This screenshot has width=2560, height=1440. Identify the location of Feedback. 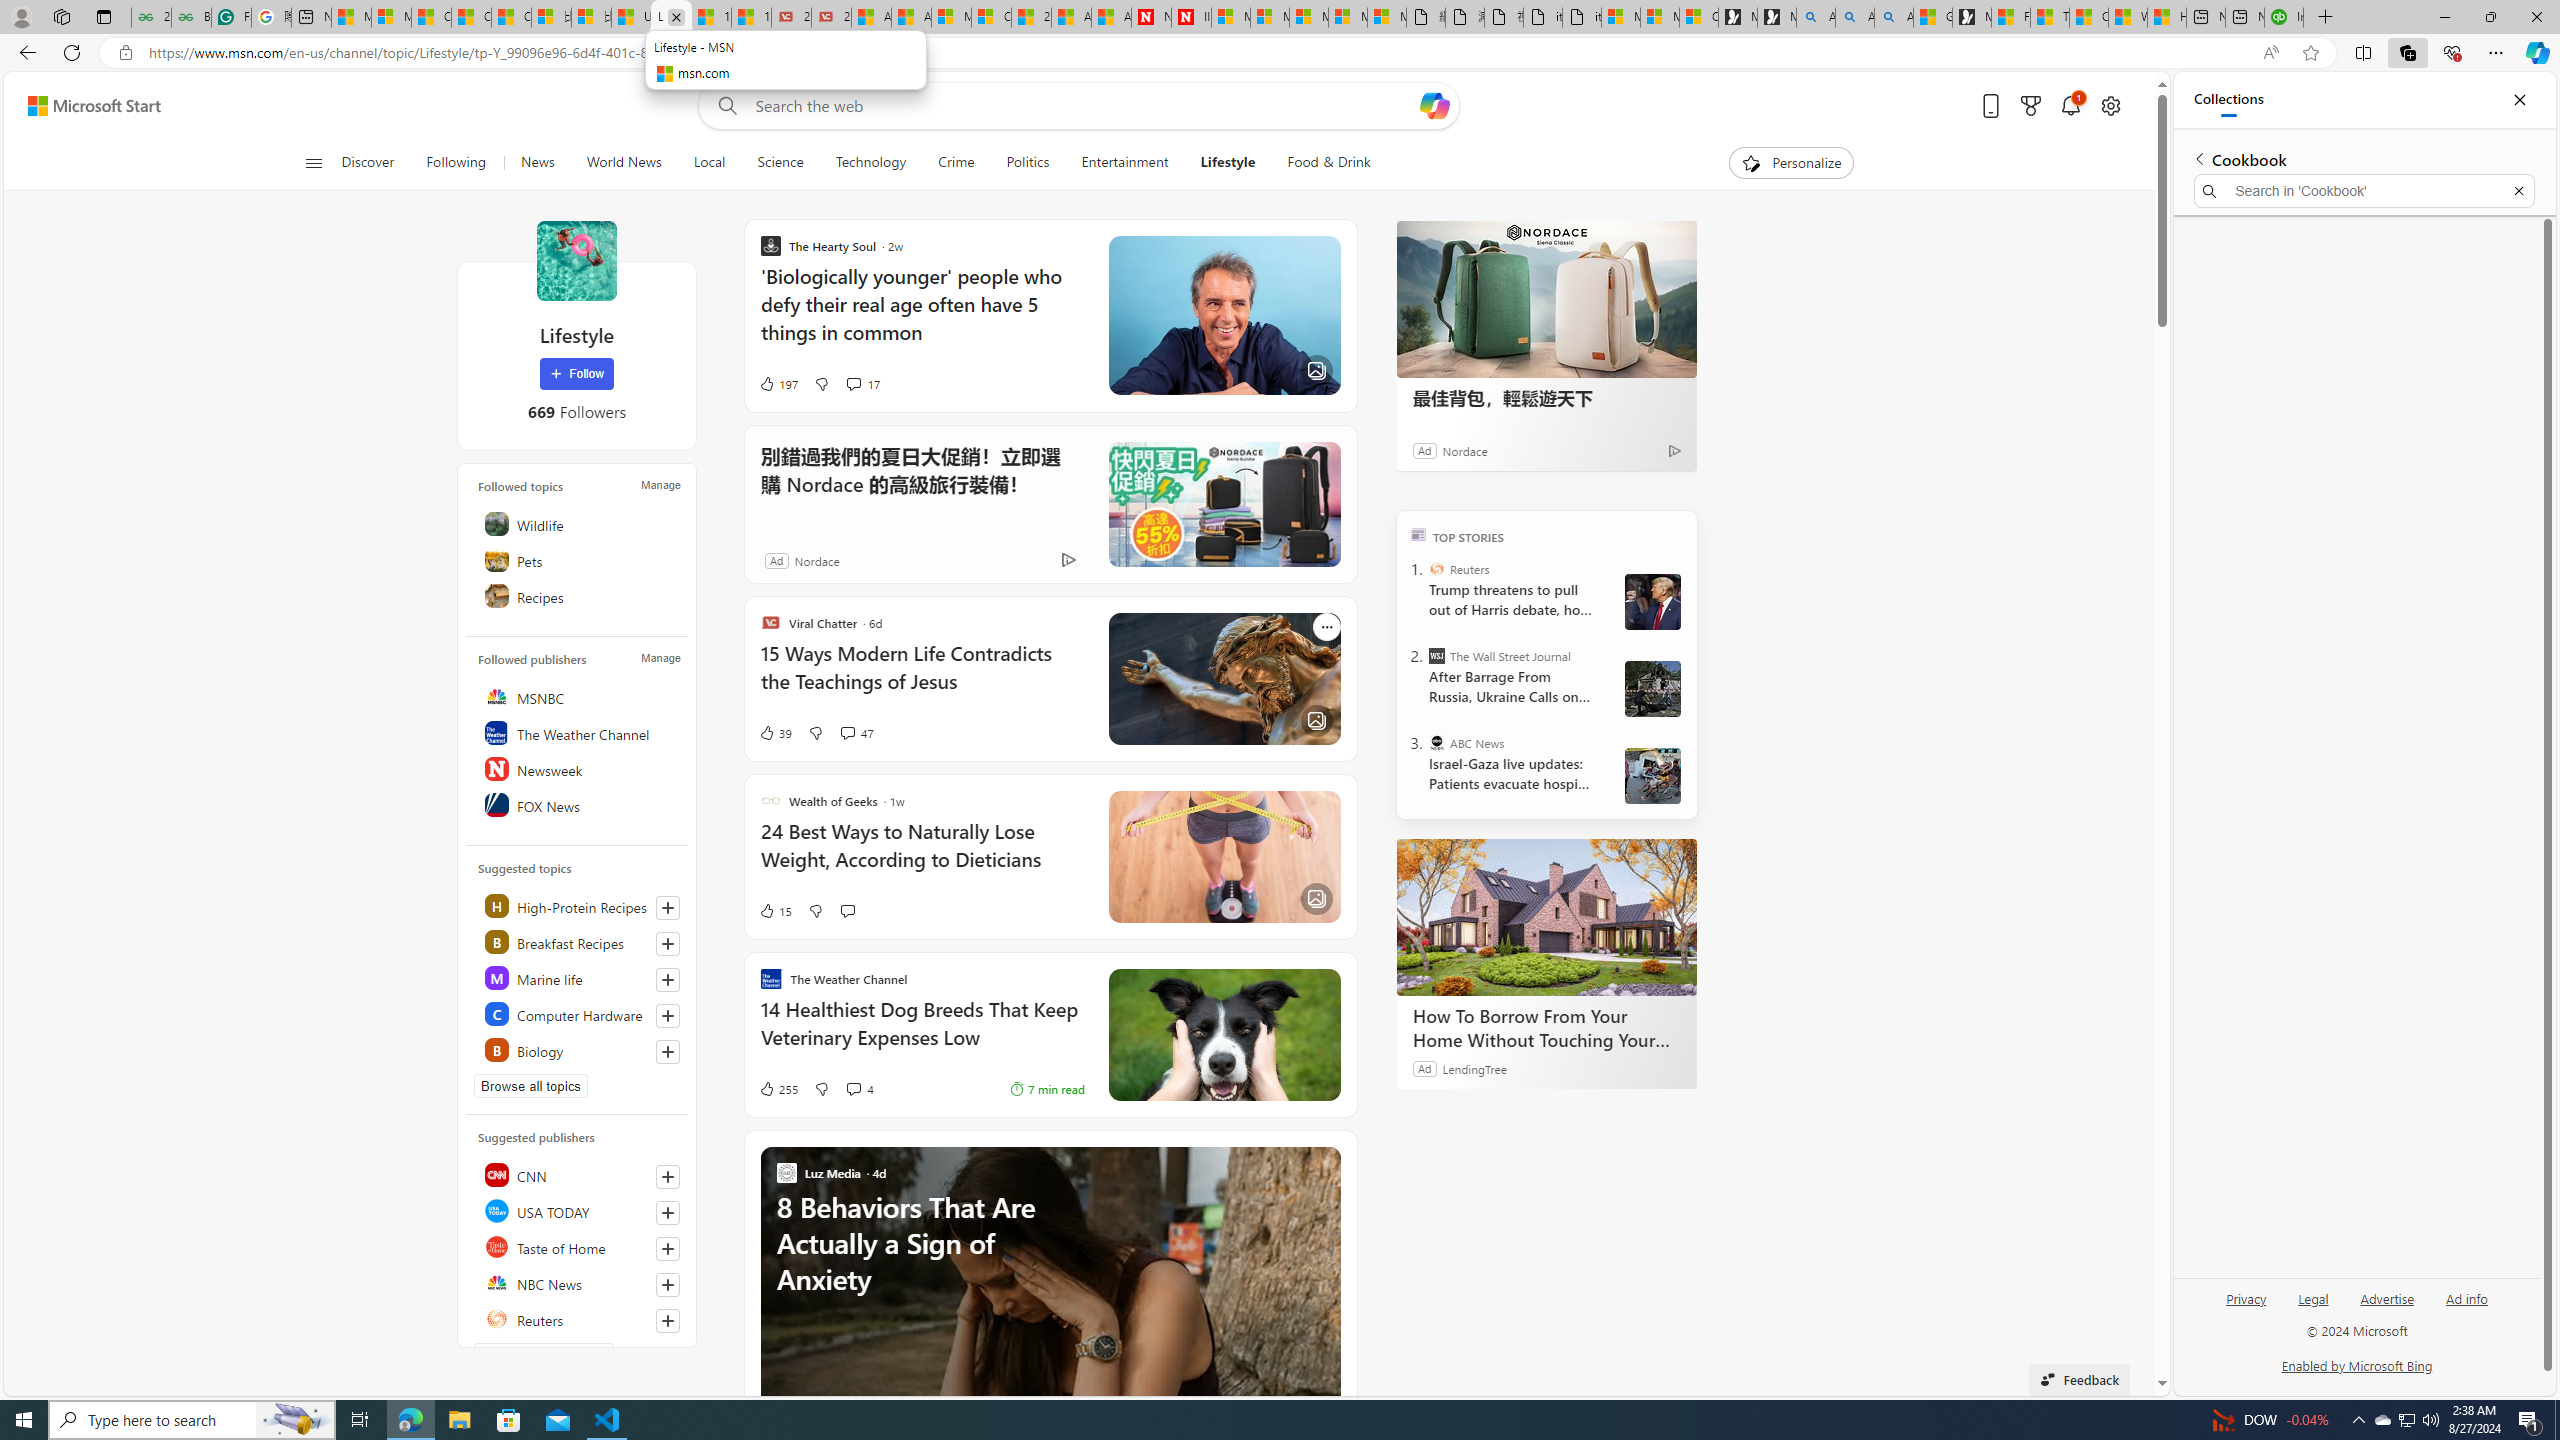
(2080, 1379).